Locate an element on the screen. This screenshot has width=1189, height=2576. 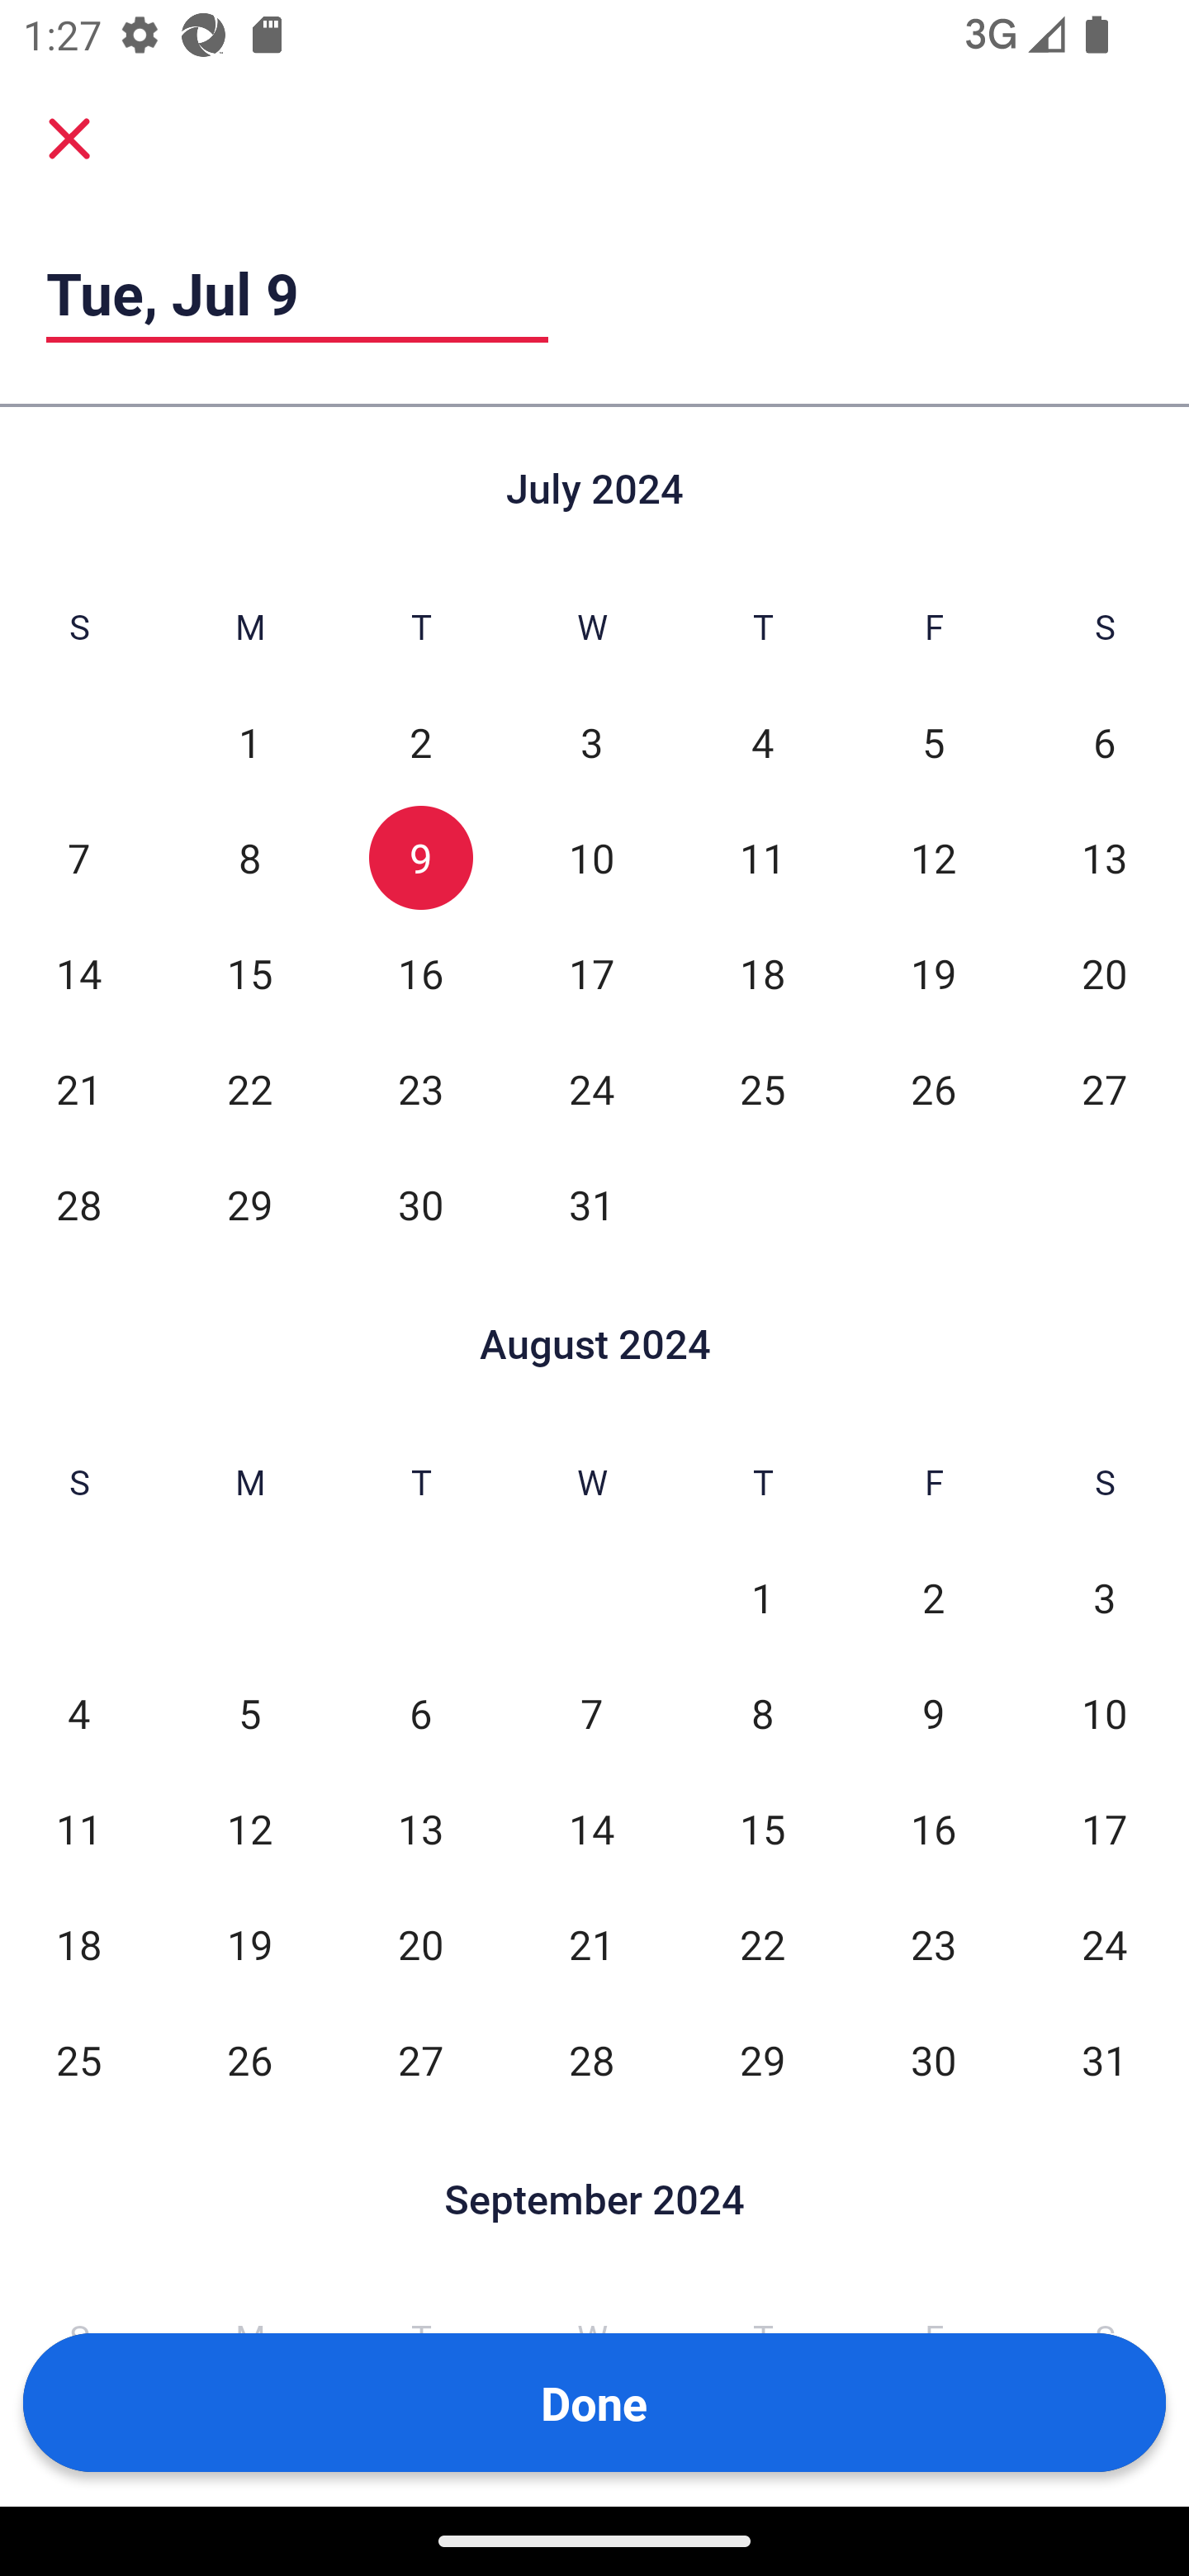
22 Mon, Jul 22, Not Selected is located at coordinates (249, 1088).